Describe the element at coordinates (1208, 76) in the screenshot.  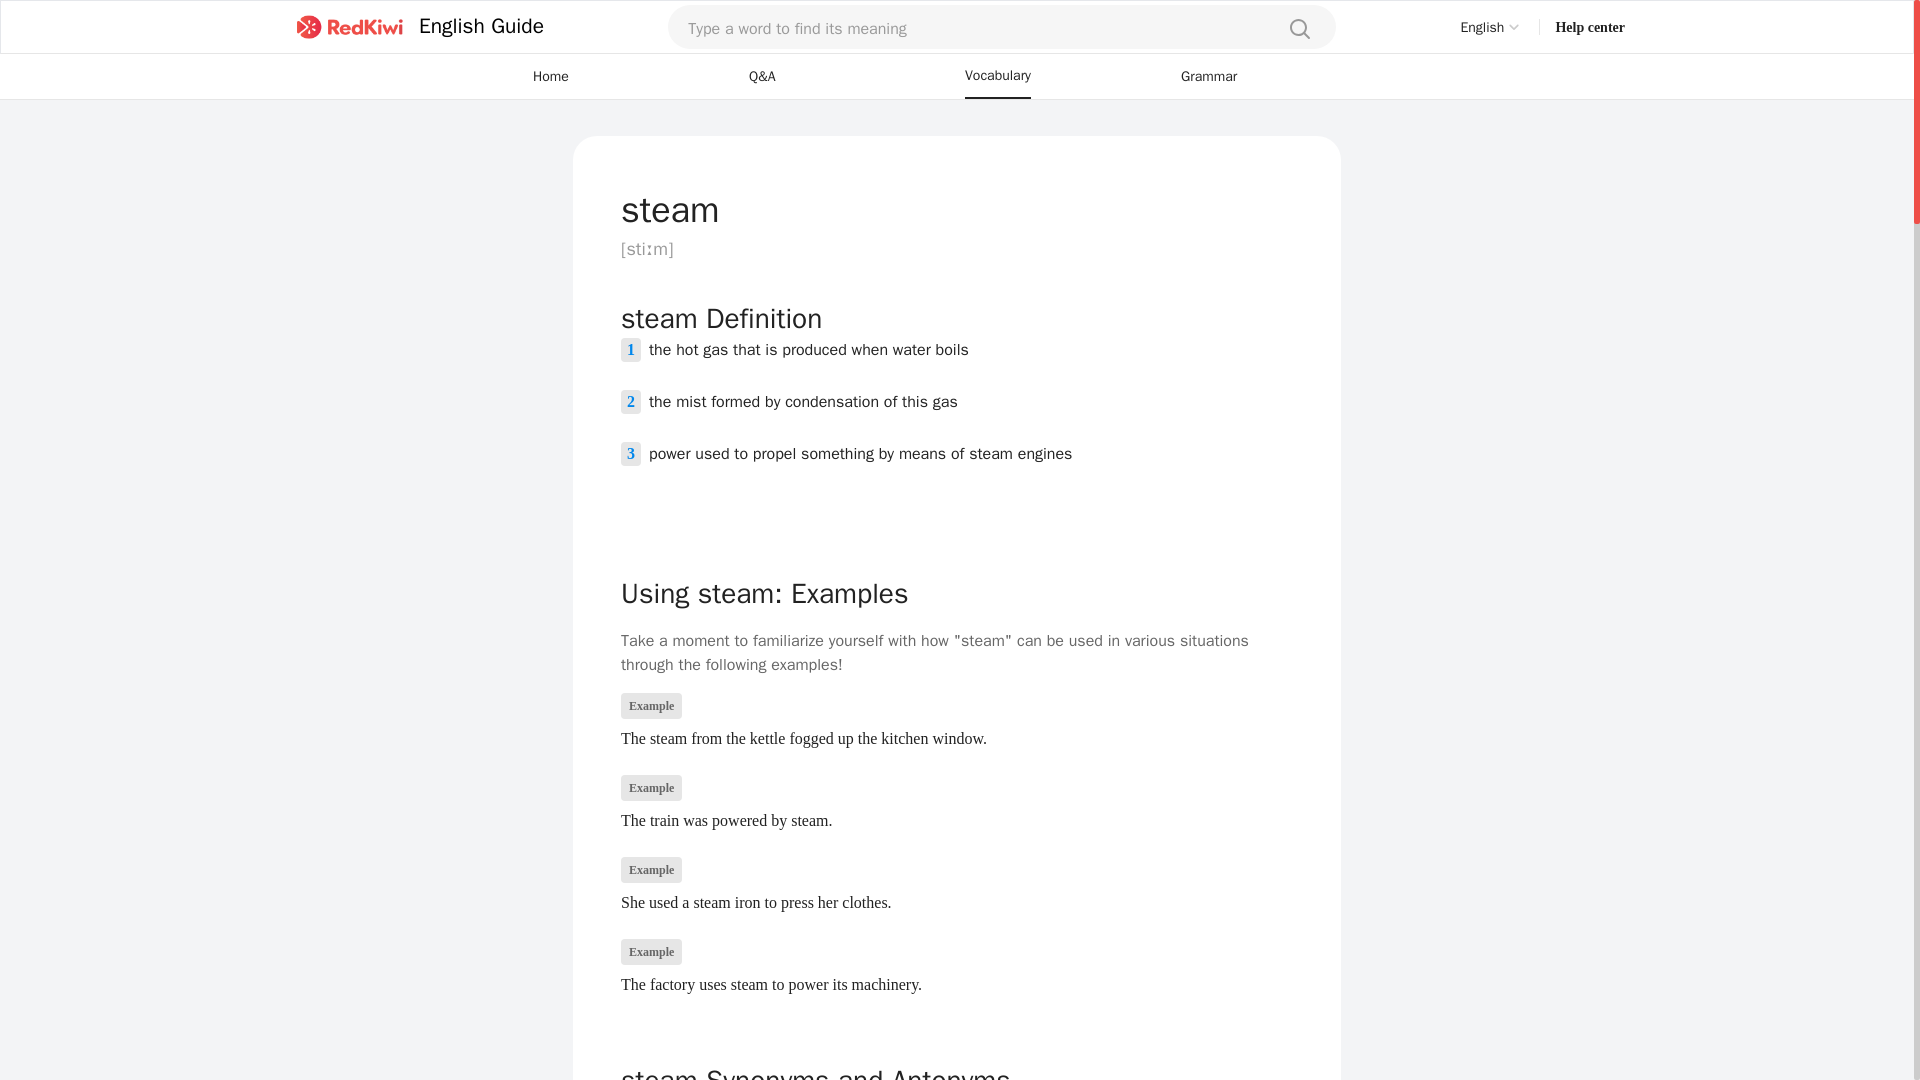
I see `Grammar` at that location.